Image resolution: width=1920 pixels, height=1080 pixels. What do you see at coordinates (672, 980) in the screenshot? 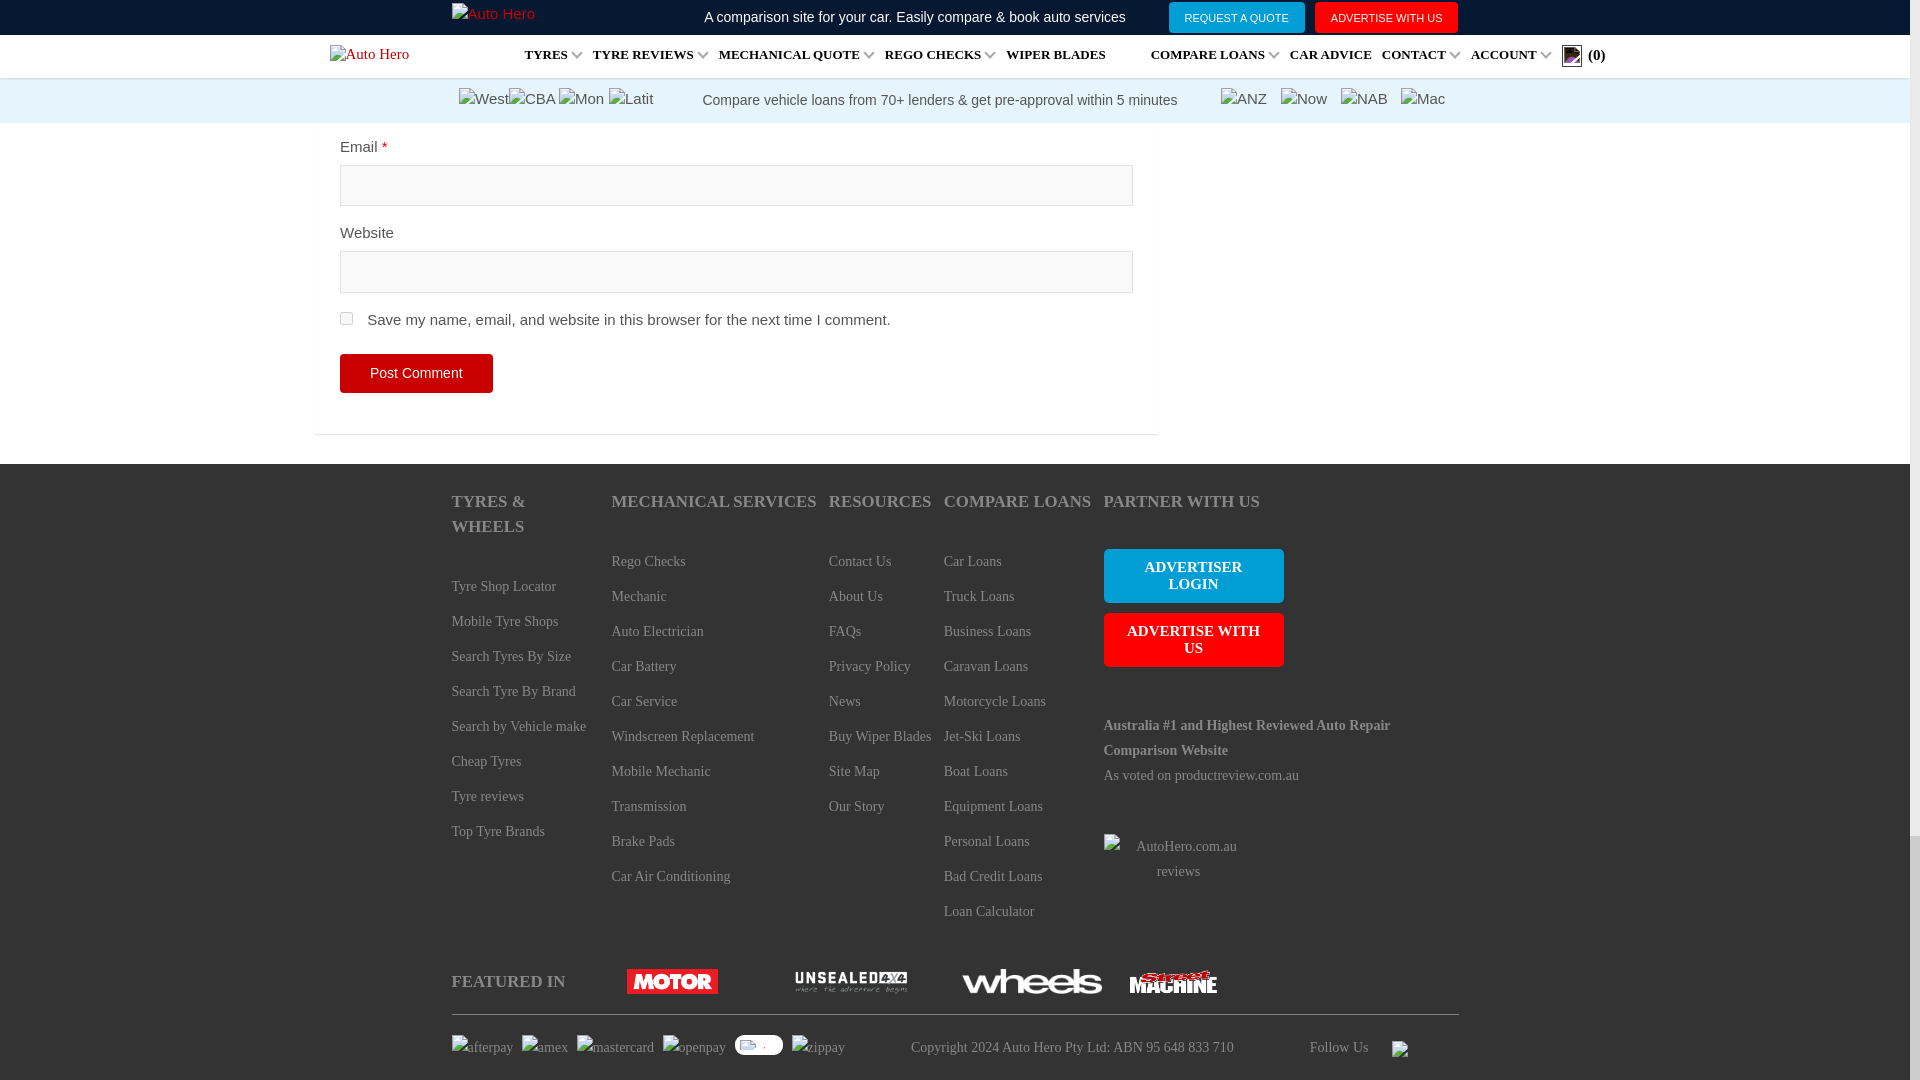
I see `AutoHero` at bounding box center [672, 980].